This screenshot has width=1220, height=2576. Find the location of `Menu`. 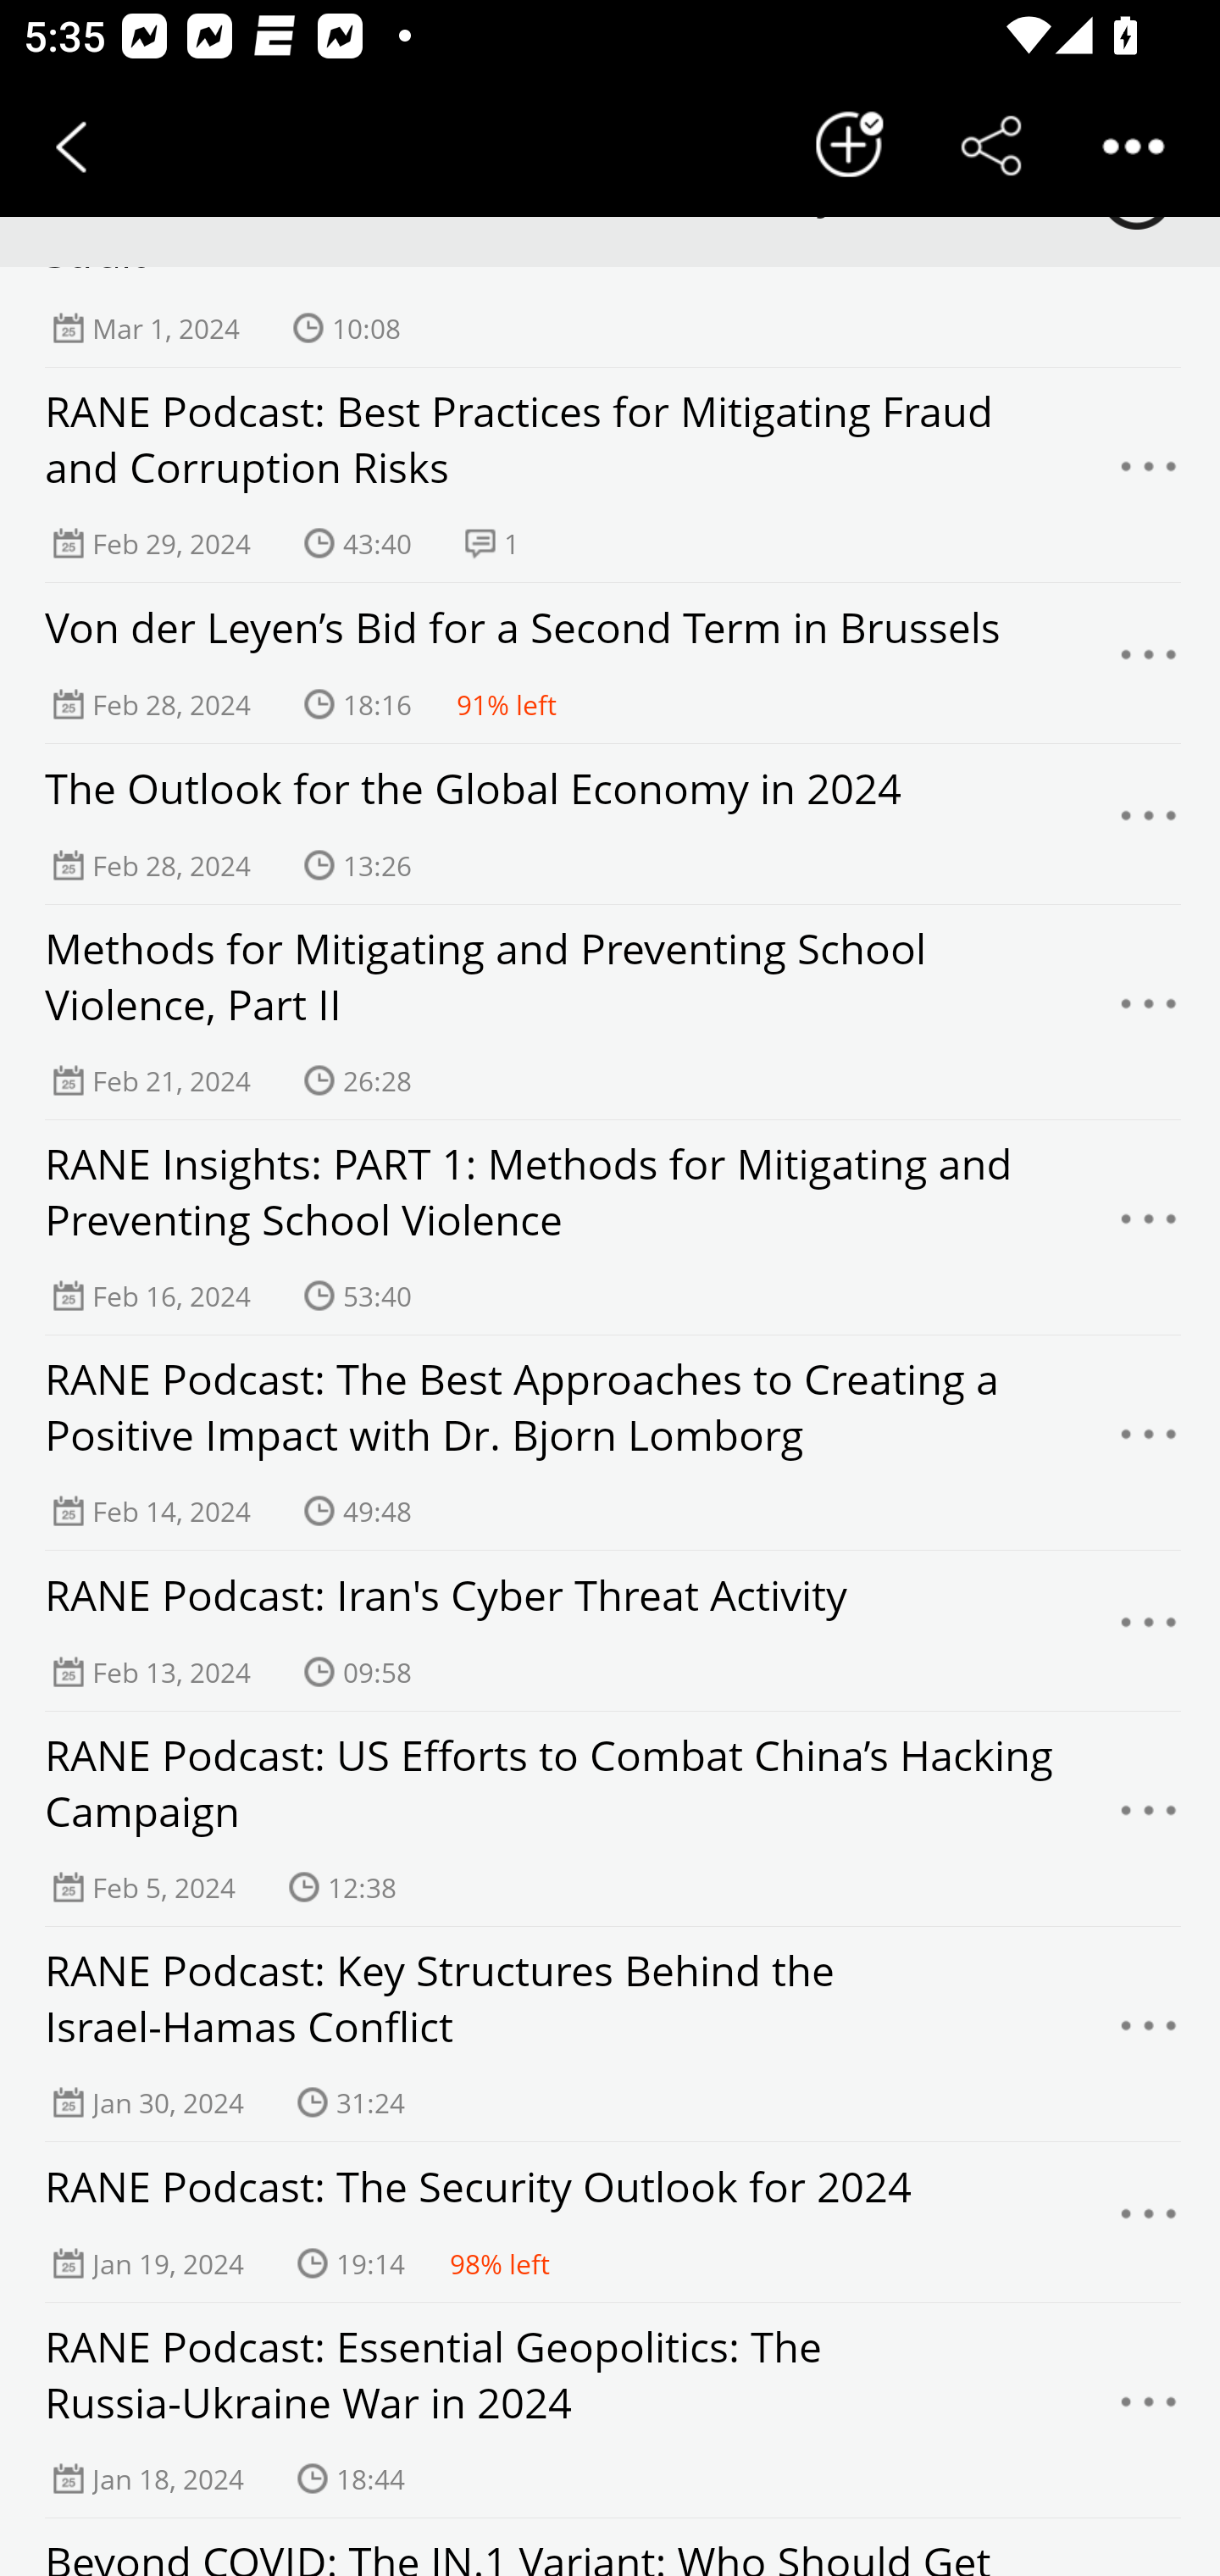

Menu is located at coordinates (1149, 2410).